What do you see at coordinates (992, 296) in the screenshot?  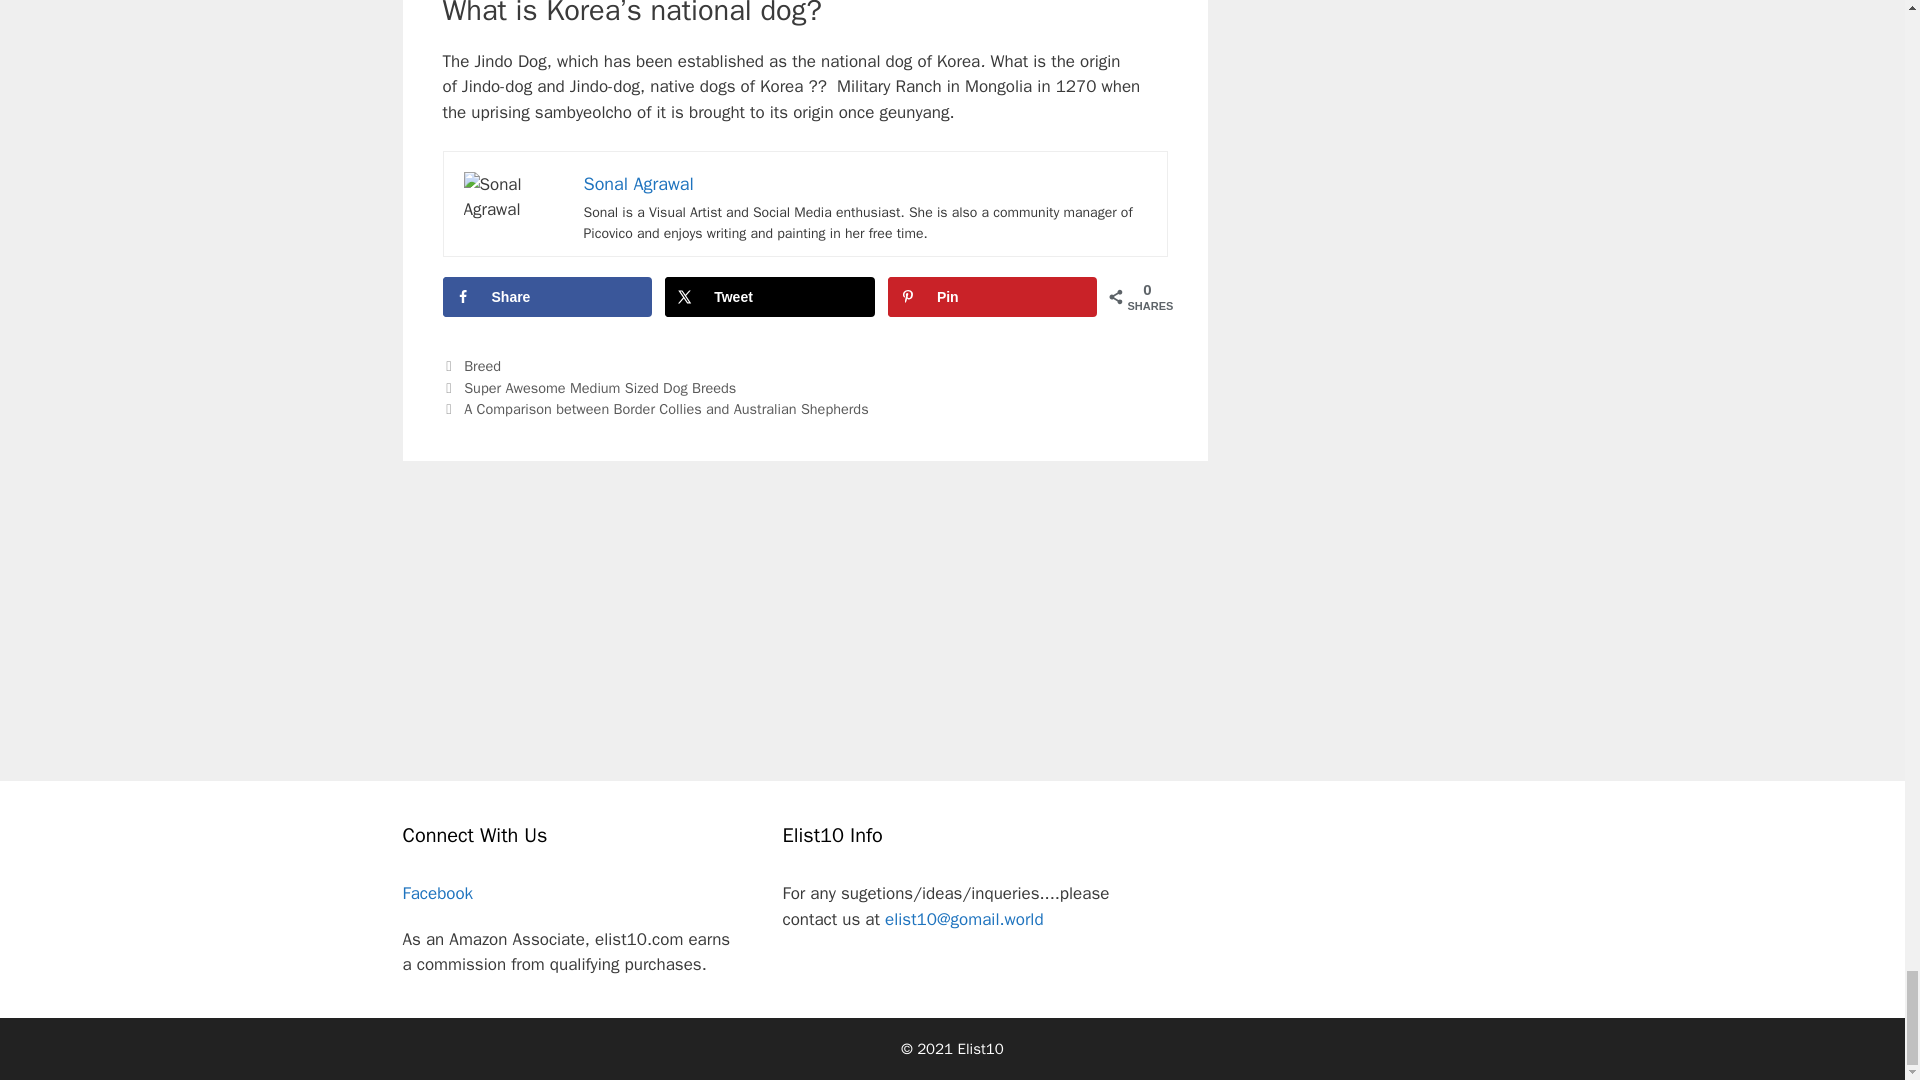 I see `Pin` at bounding box center [992, 296].